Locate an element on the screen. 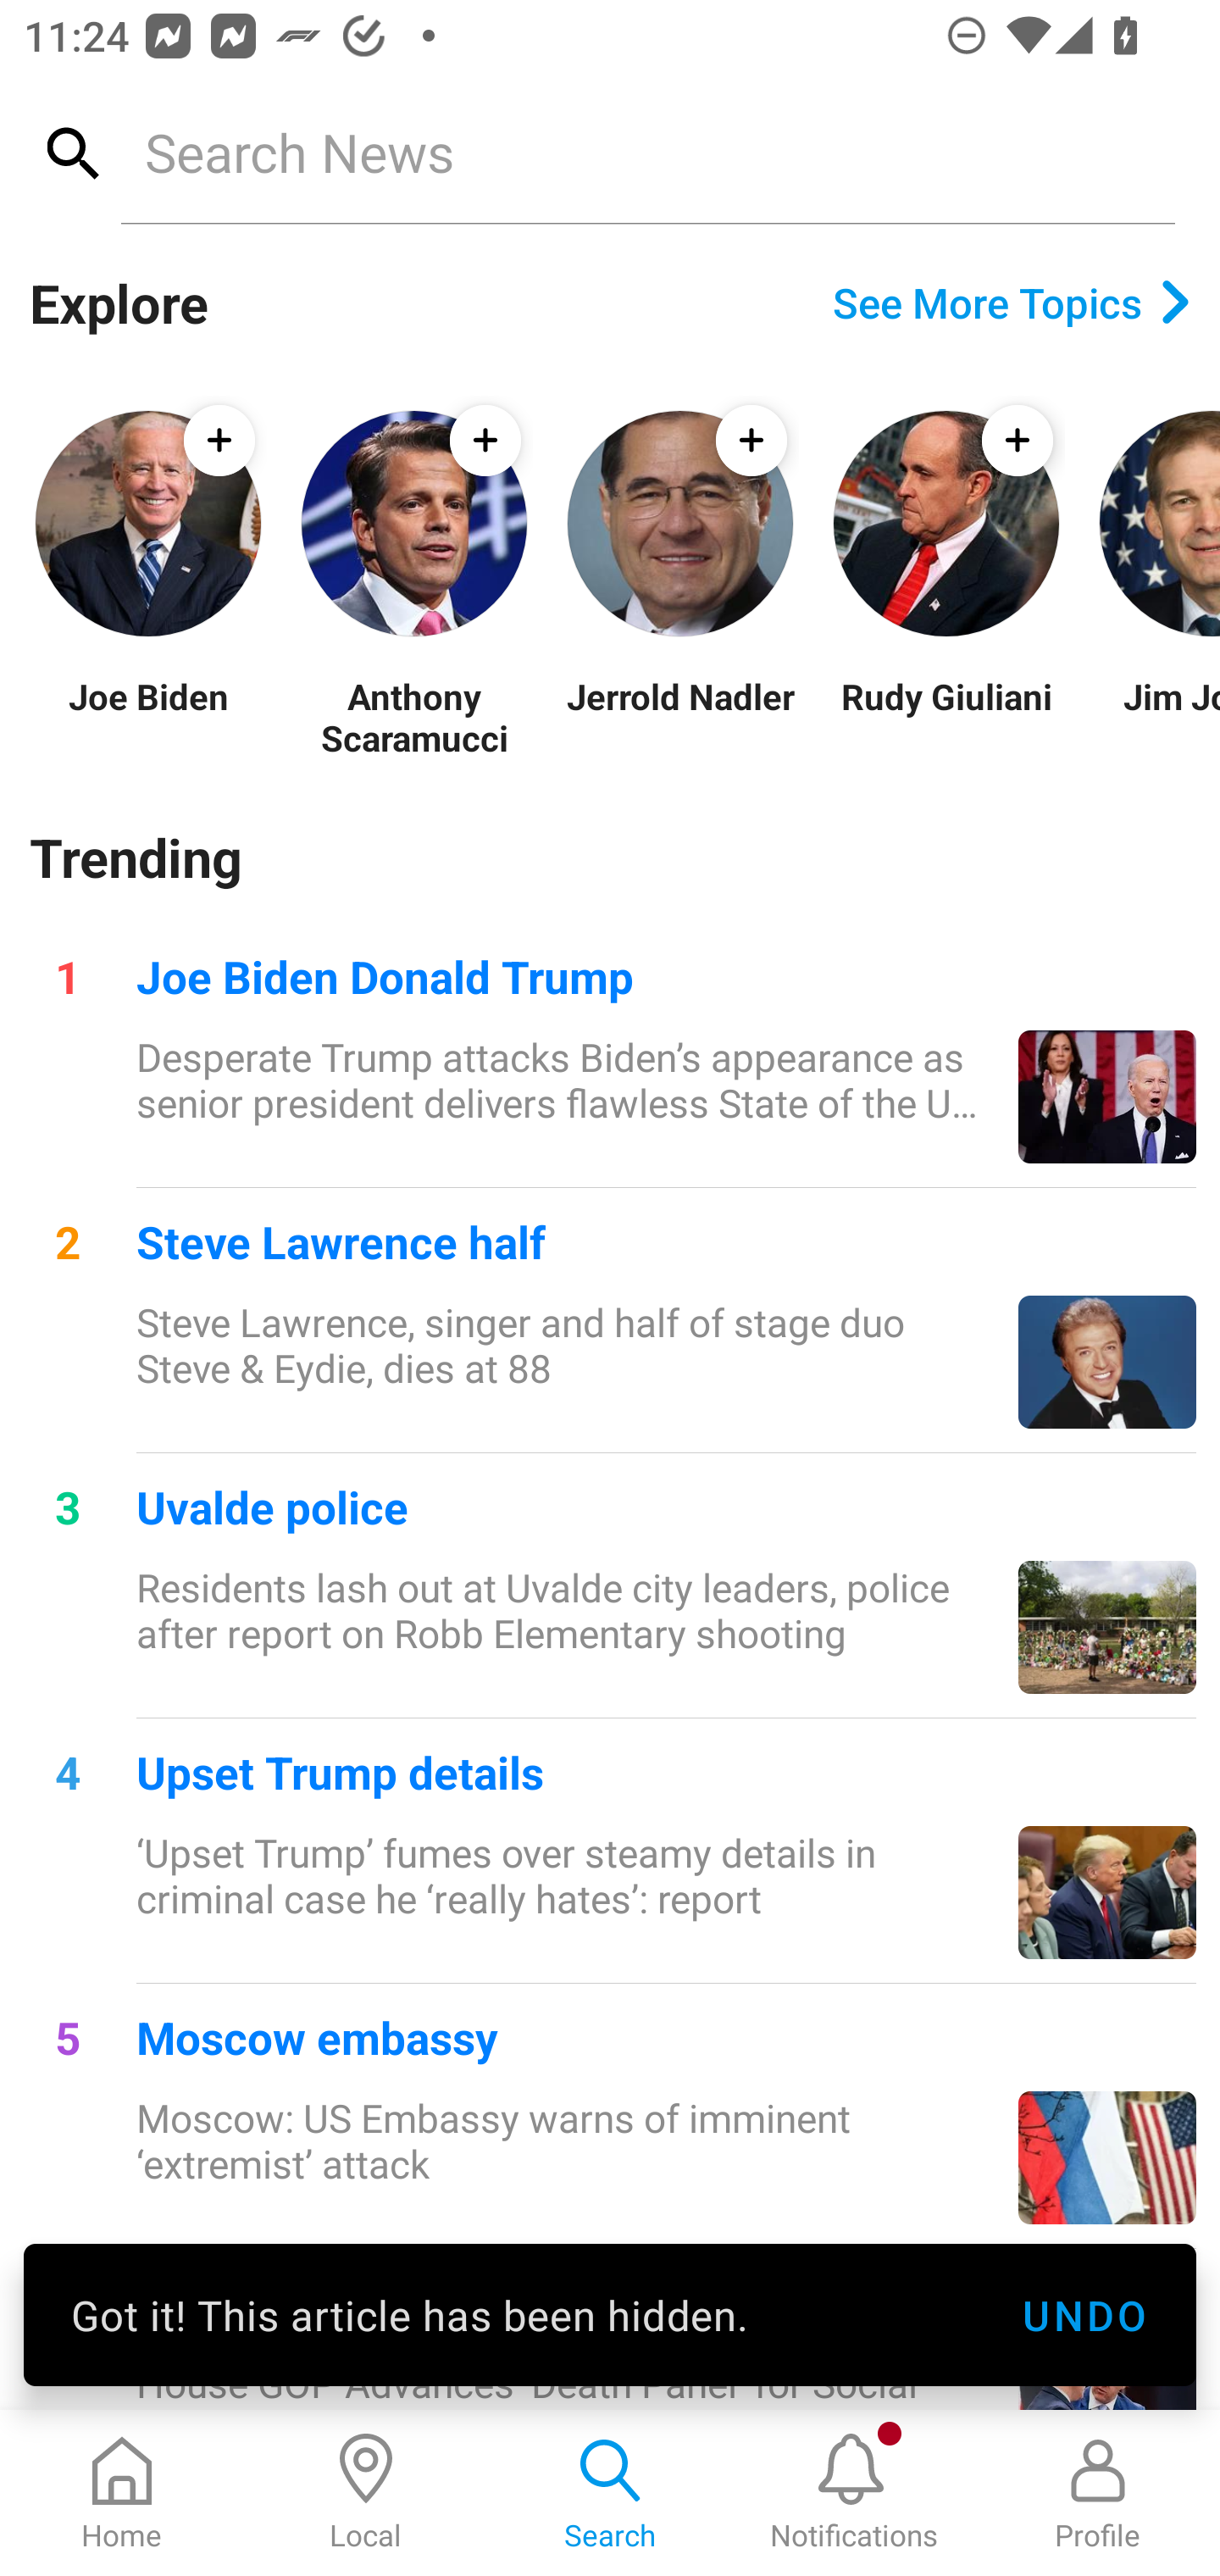  See More Topics is located at coordinates (1012, 303).